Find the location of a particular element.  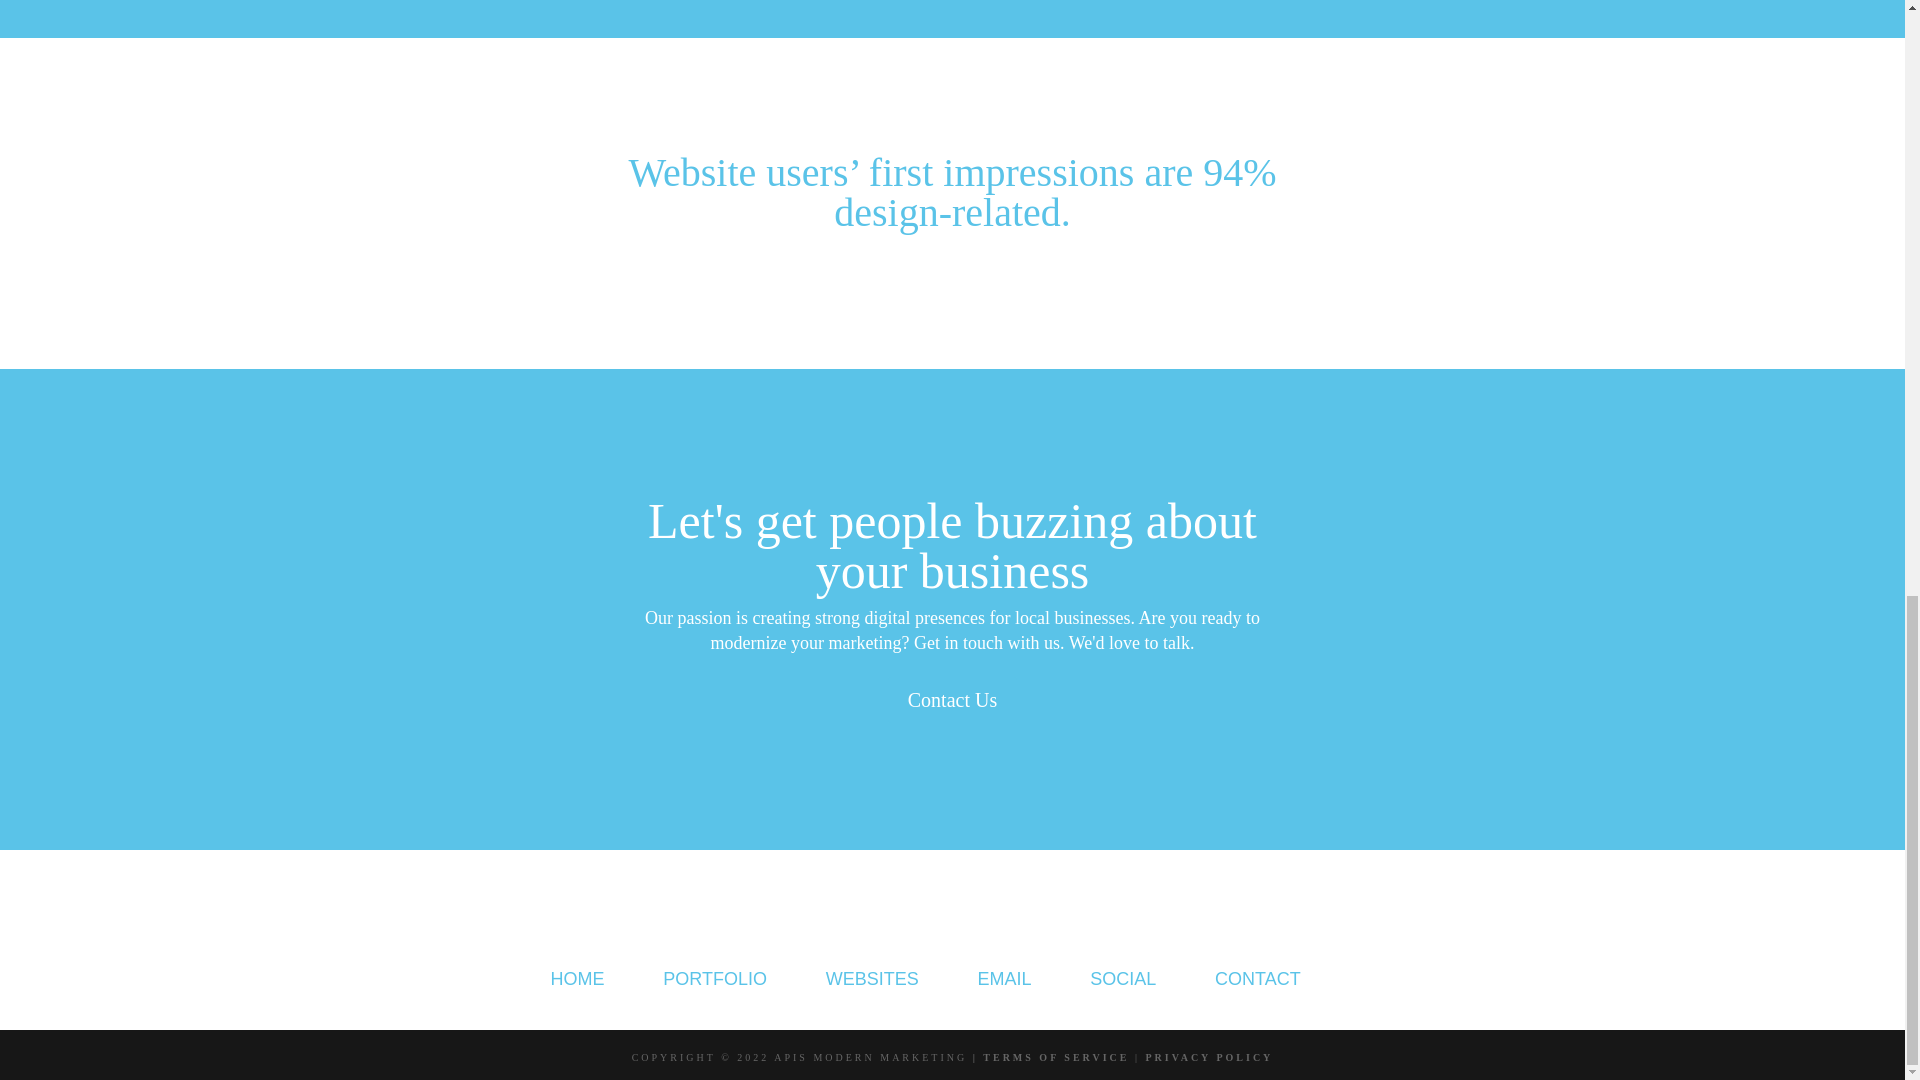

HOME is located at coordinates (578, 978).